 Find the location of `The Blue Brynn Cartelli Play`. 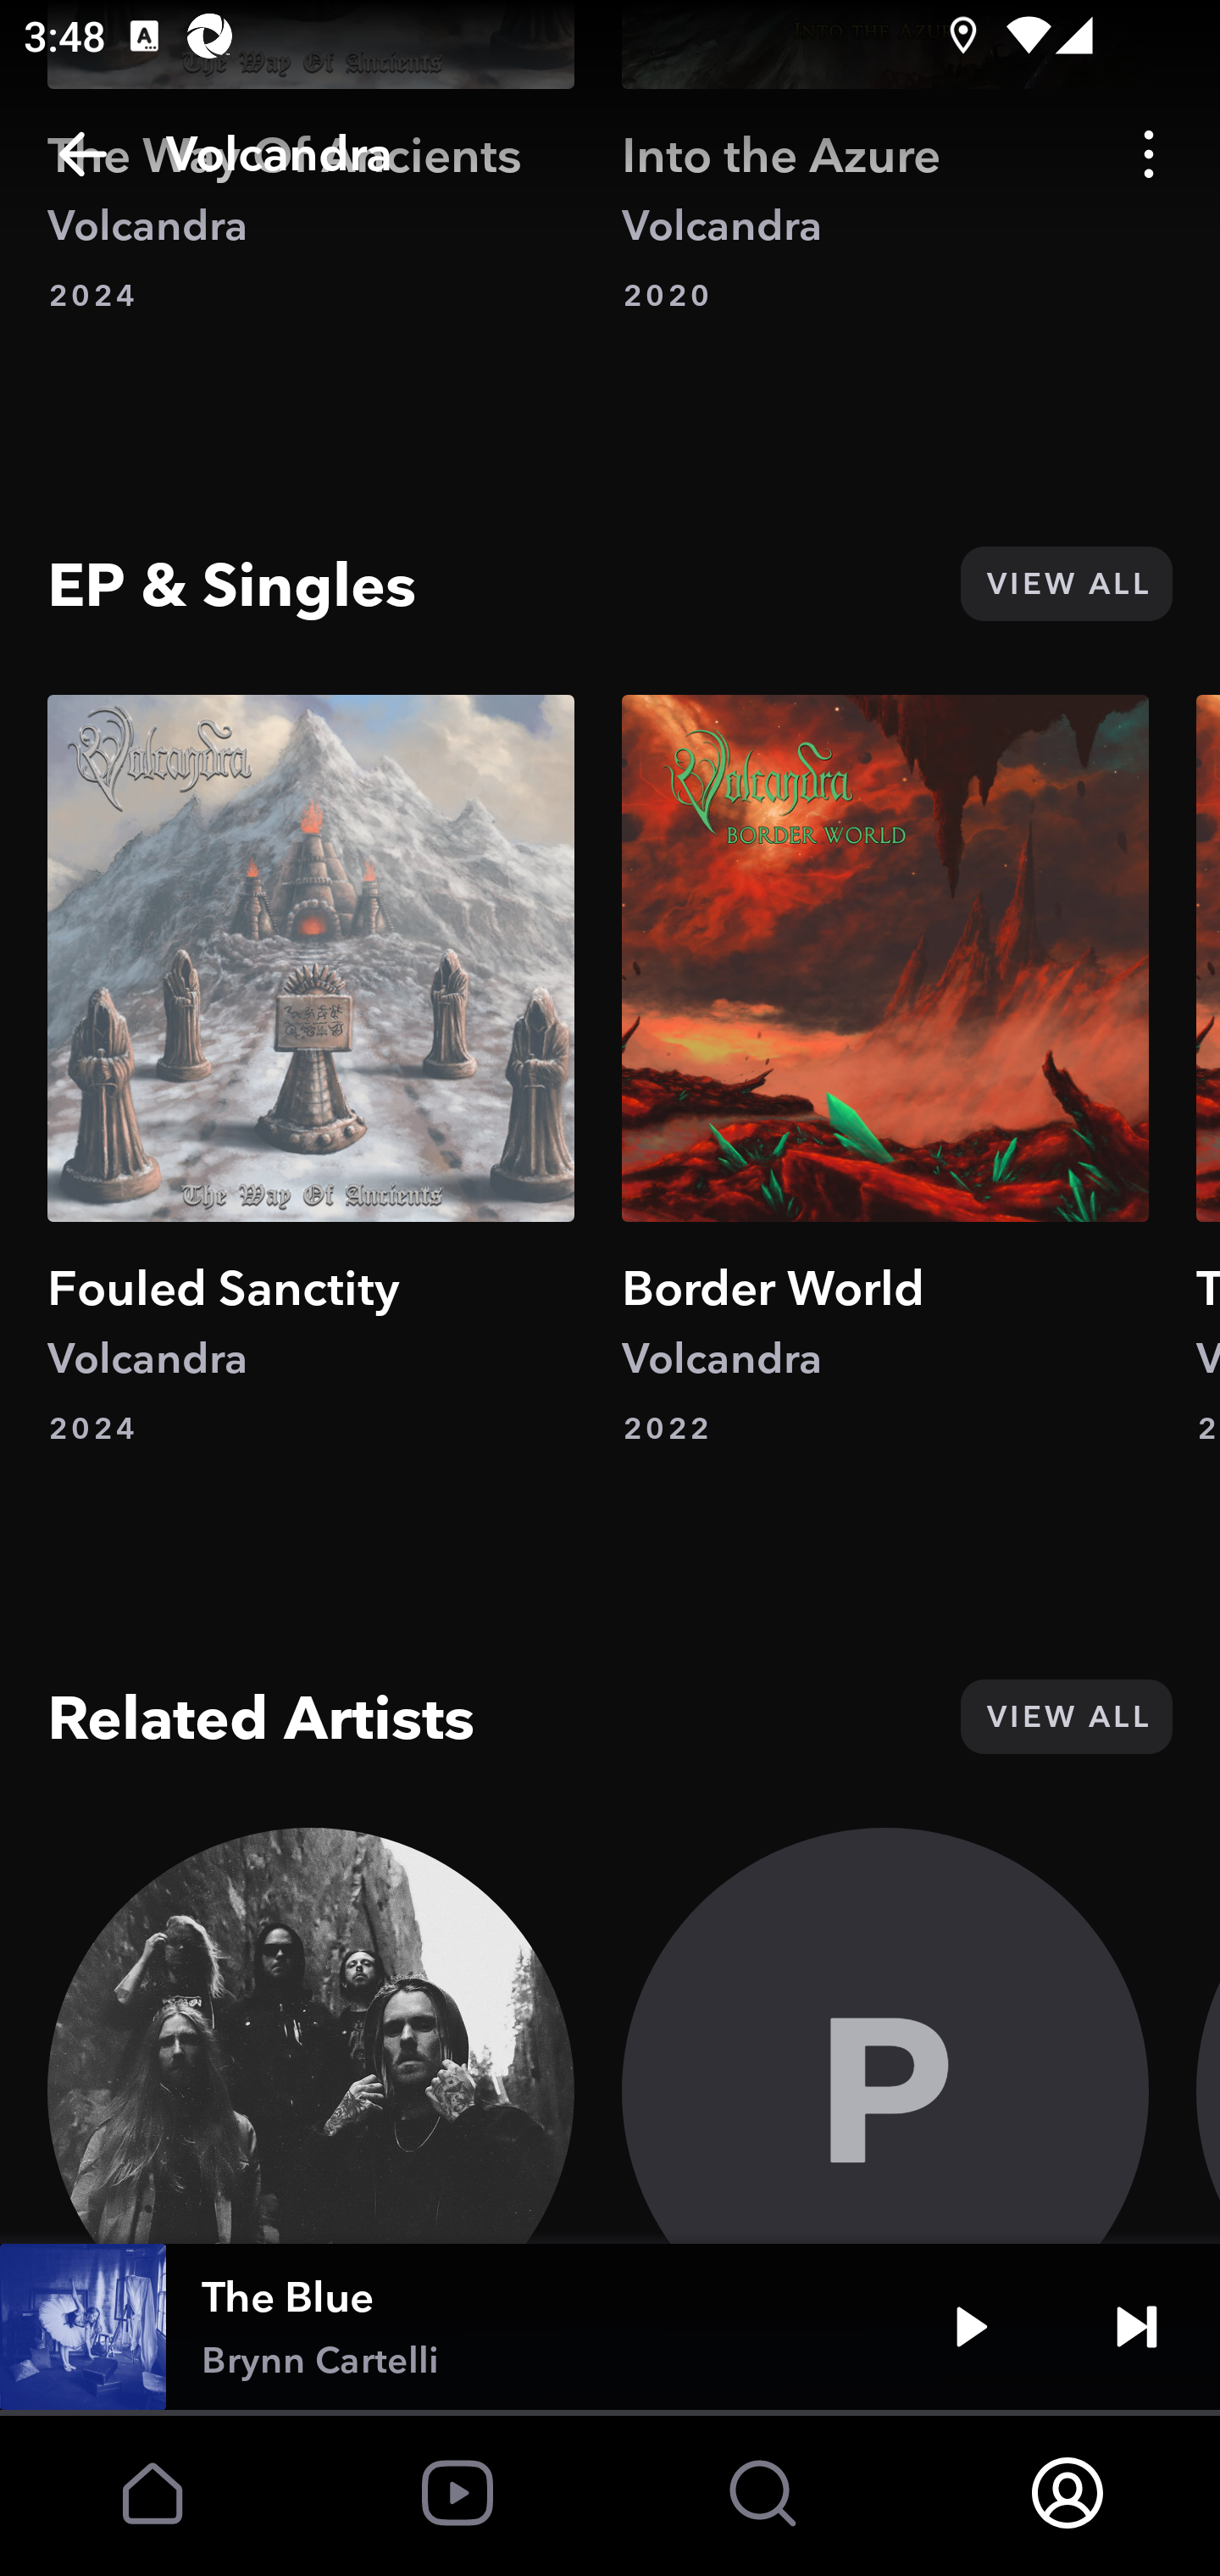

The Blue Brynn Cartelli Play is located at coordinates (610, 2327).